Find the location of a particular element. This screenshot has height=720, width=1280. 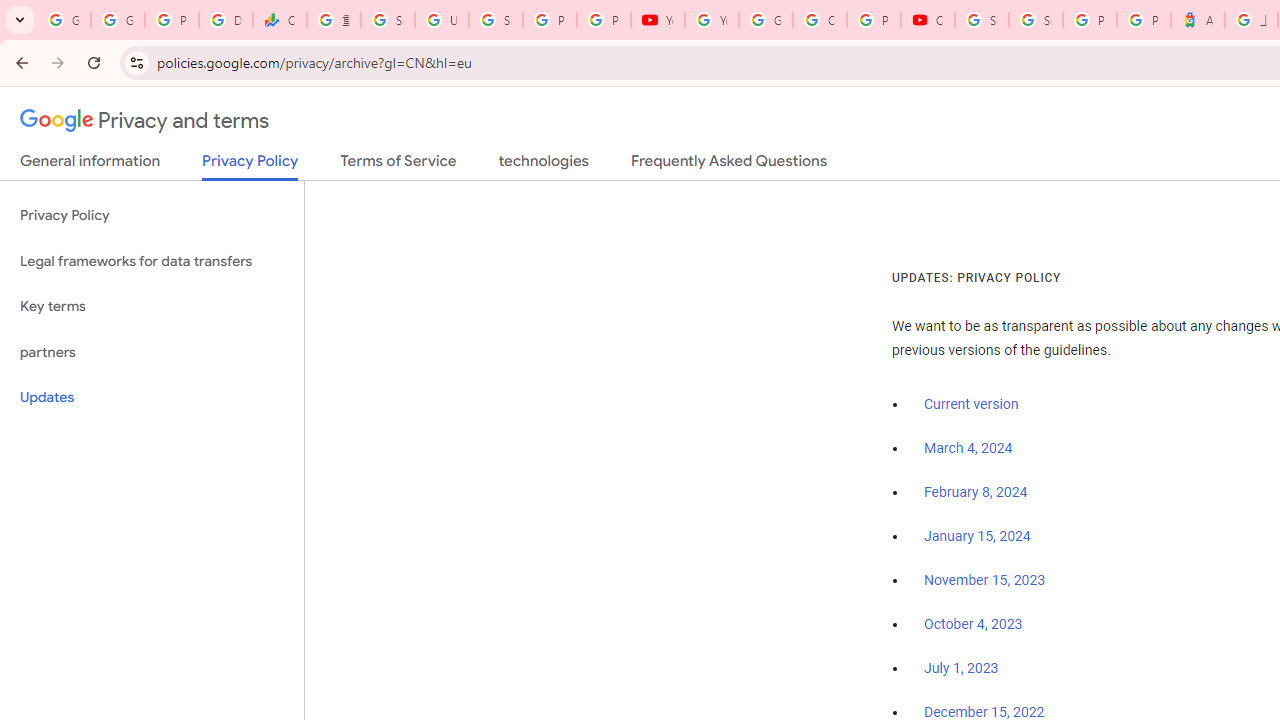

Currencies - Google Finance is located at coordinates (280, 20).